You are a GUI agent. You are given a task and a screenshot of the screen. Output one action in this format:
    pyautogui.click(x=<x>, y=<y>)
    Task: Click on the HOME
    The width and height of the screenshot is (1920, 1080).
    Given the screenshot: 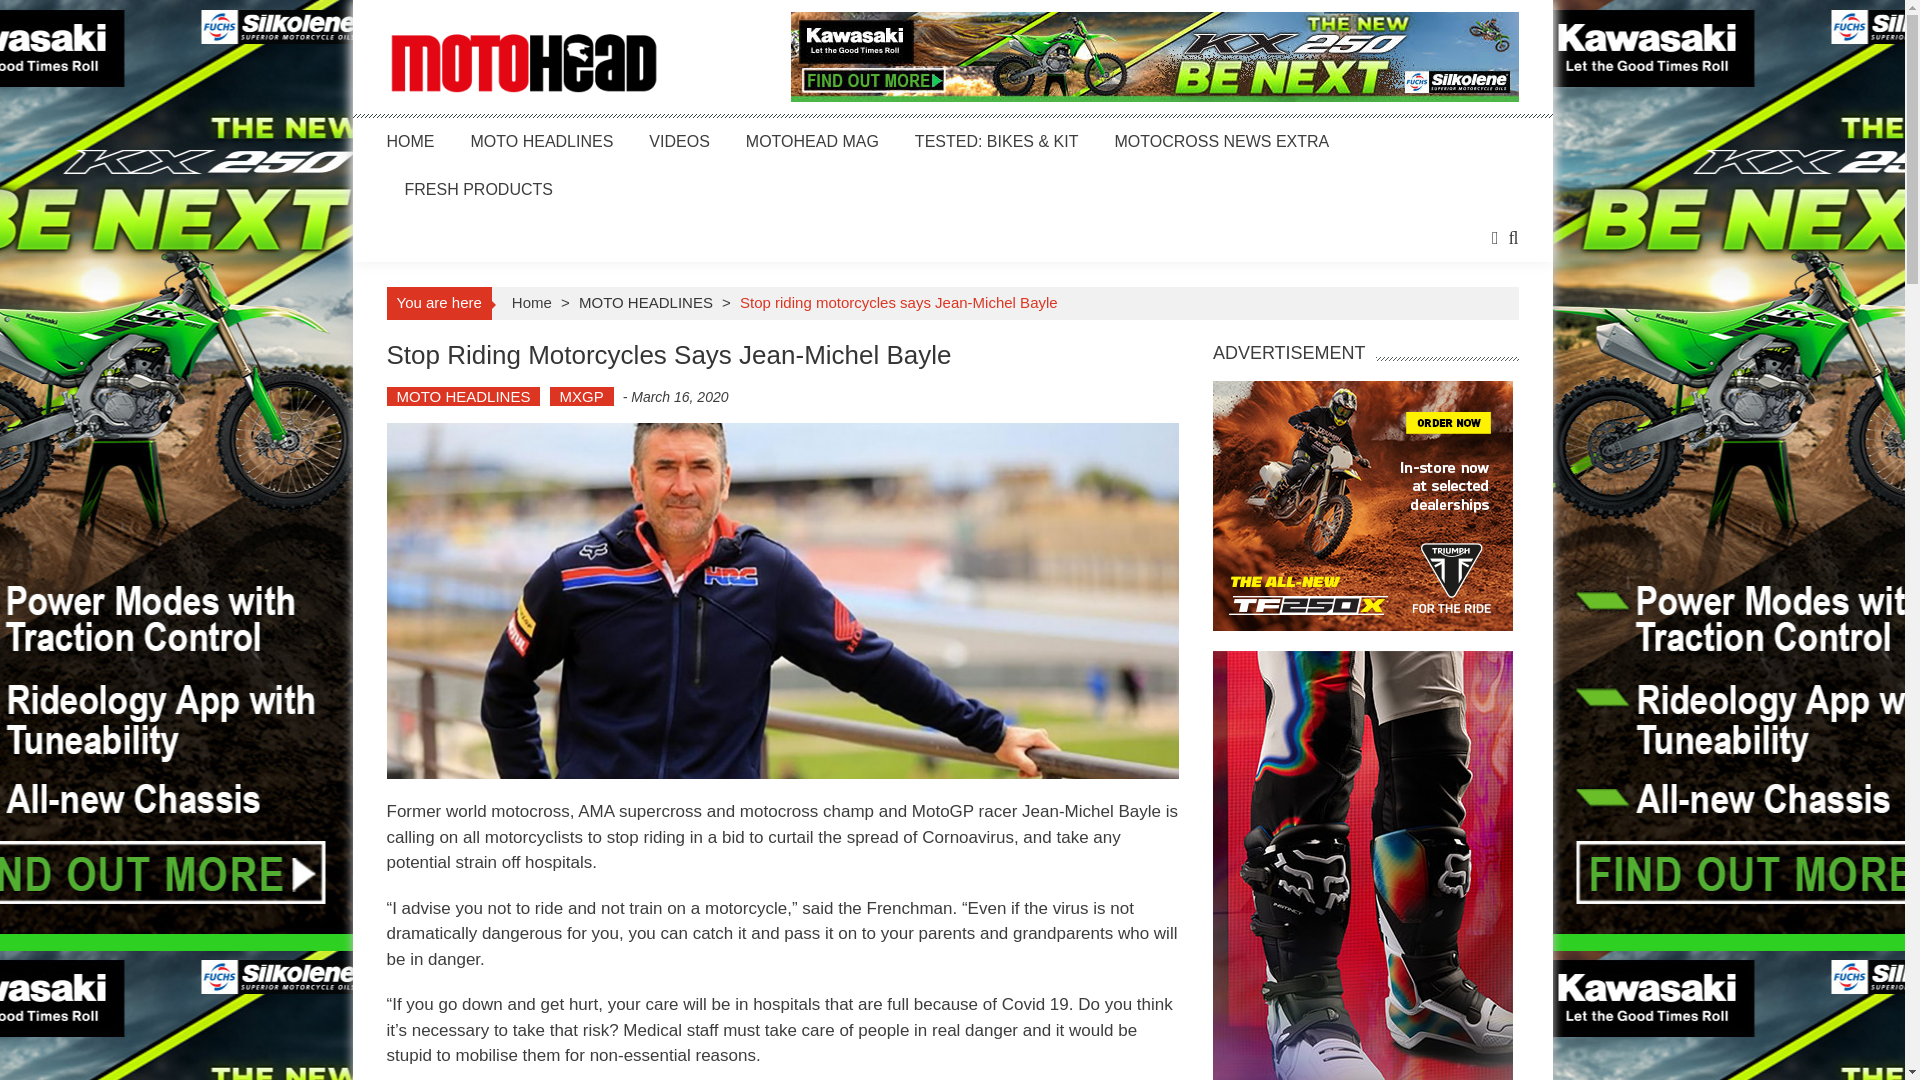 What is the action you would take?
    pyautogui.click(x=409, y=141)
    